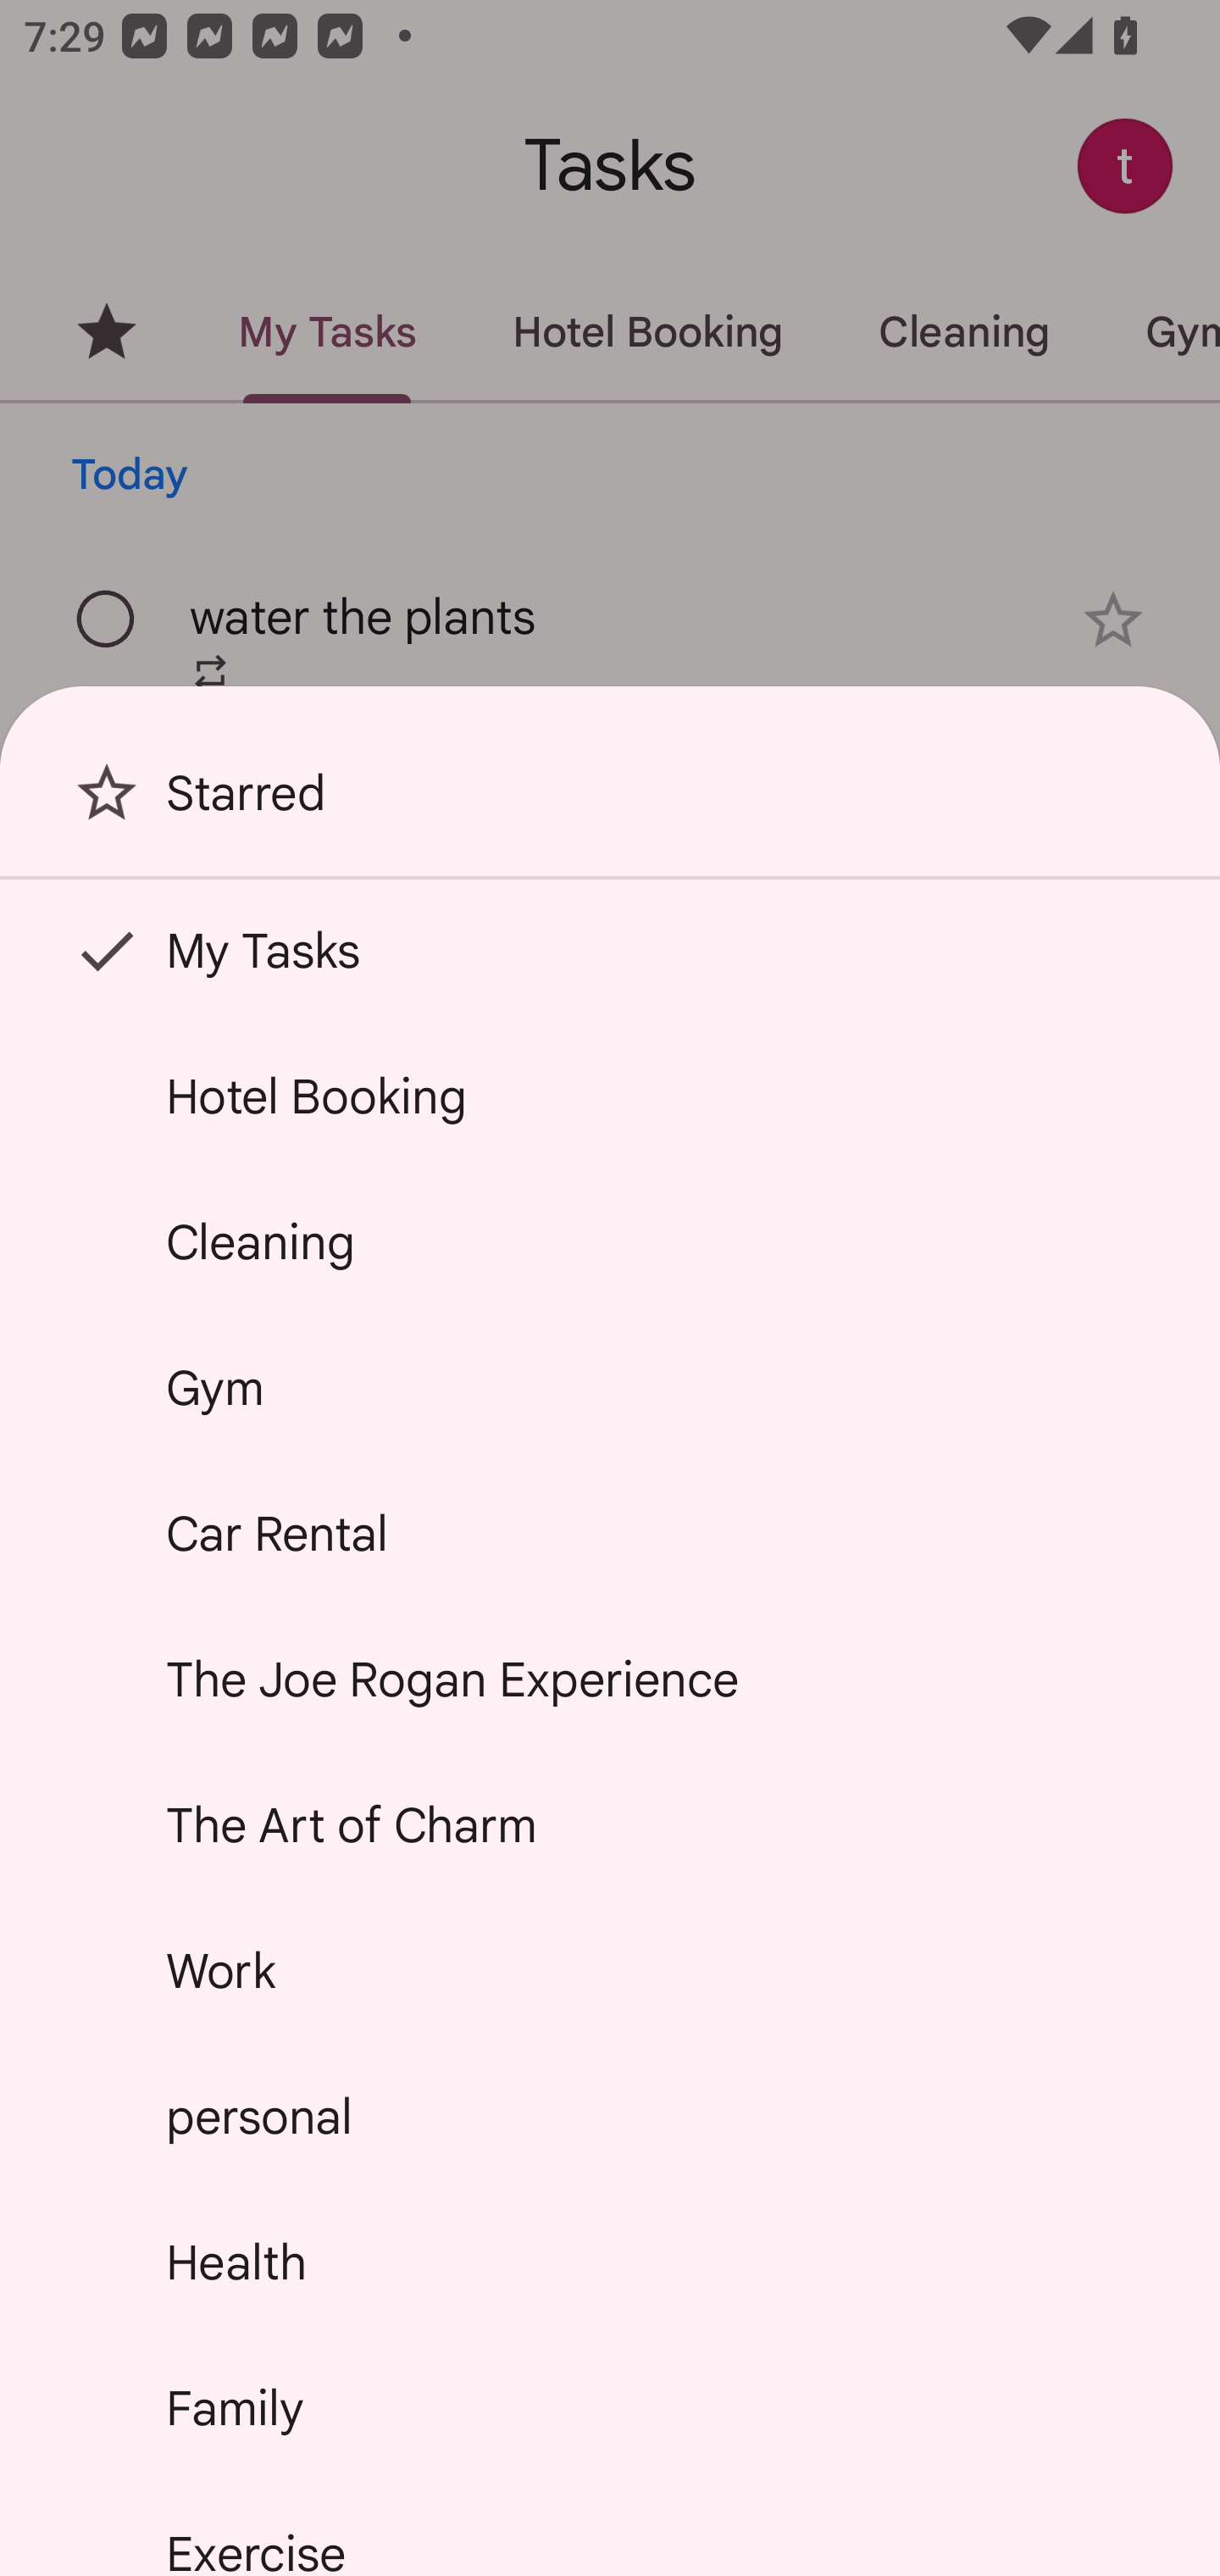 Image resolution: width=1220 pixels, height=2576 pixels. Describe the element at coordinates (610, 2115) in the screenshot. I see `personal` at that location.